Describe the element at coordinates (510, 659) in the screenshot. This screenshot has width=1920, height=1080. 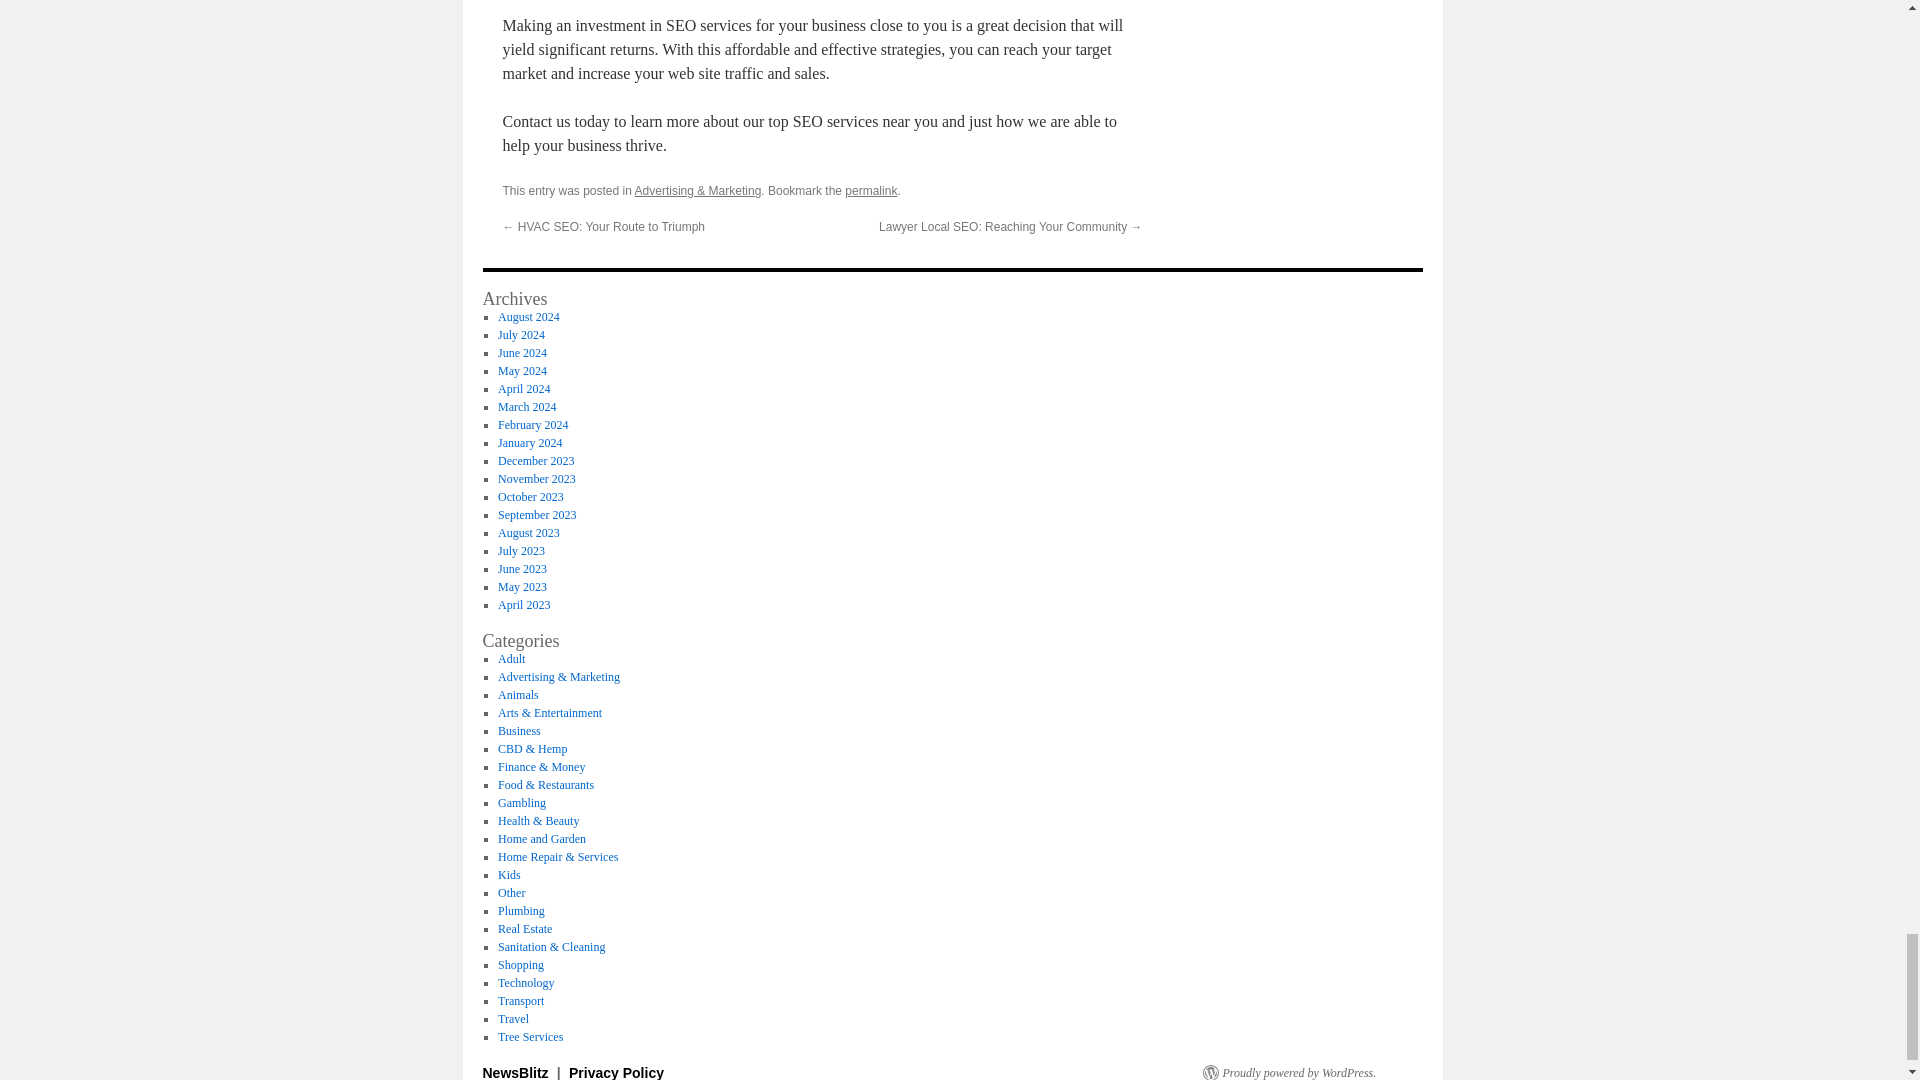
I see `Adult` at that location.